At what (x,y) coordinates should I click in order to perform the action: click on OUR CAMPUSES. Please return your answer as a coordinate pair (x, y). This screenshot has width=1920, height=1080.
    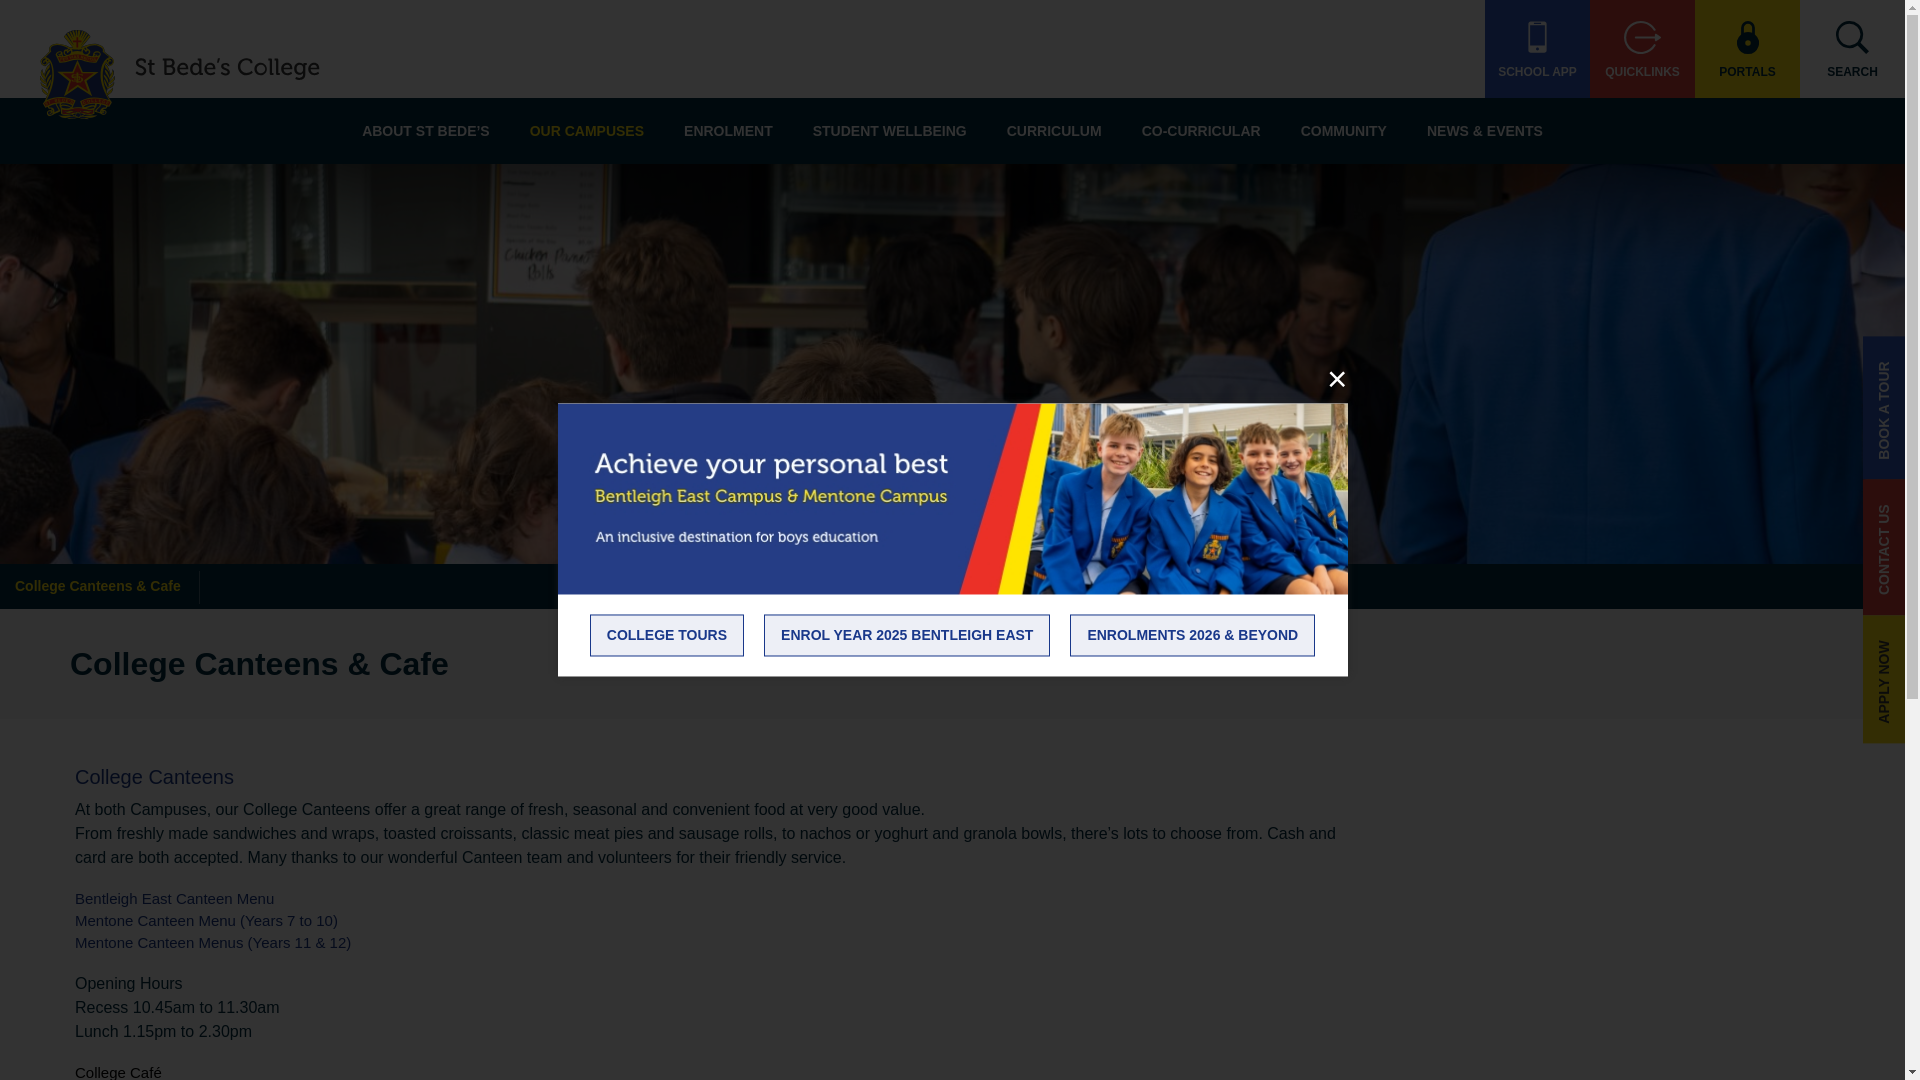
    Looking at the image, I should click on (587, 131).